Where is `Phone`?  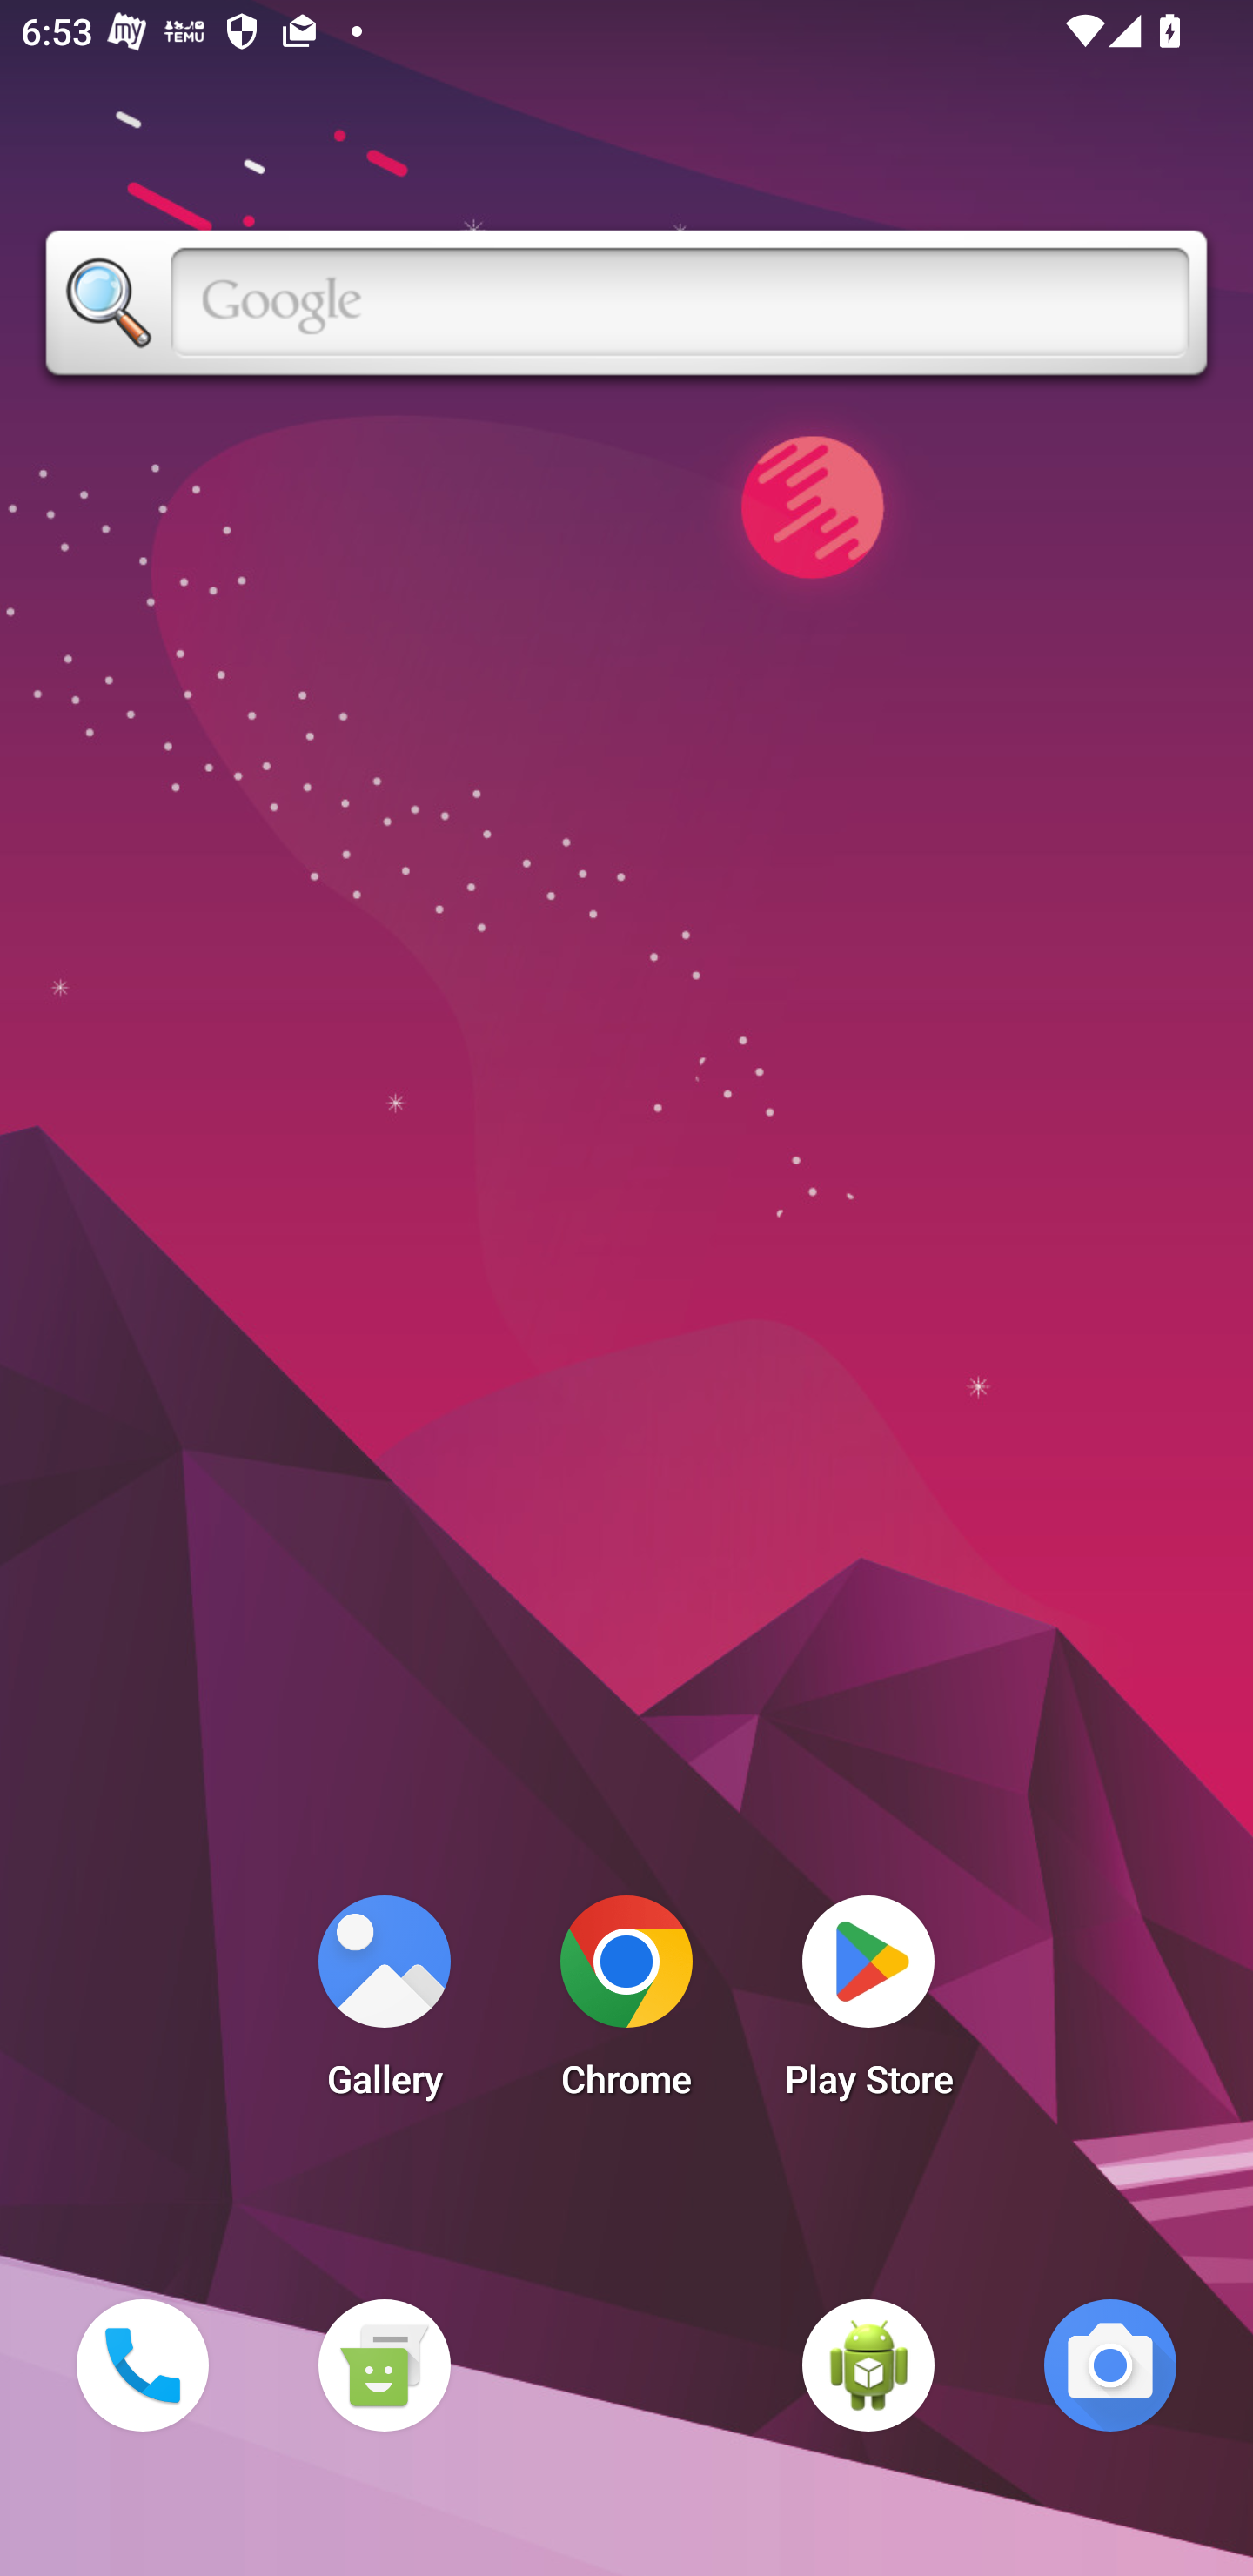 Phone is located at coordinates (142, 2365).